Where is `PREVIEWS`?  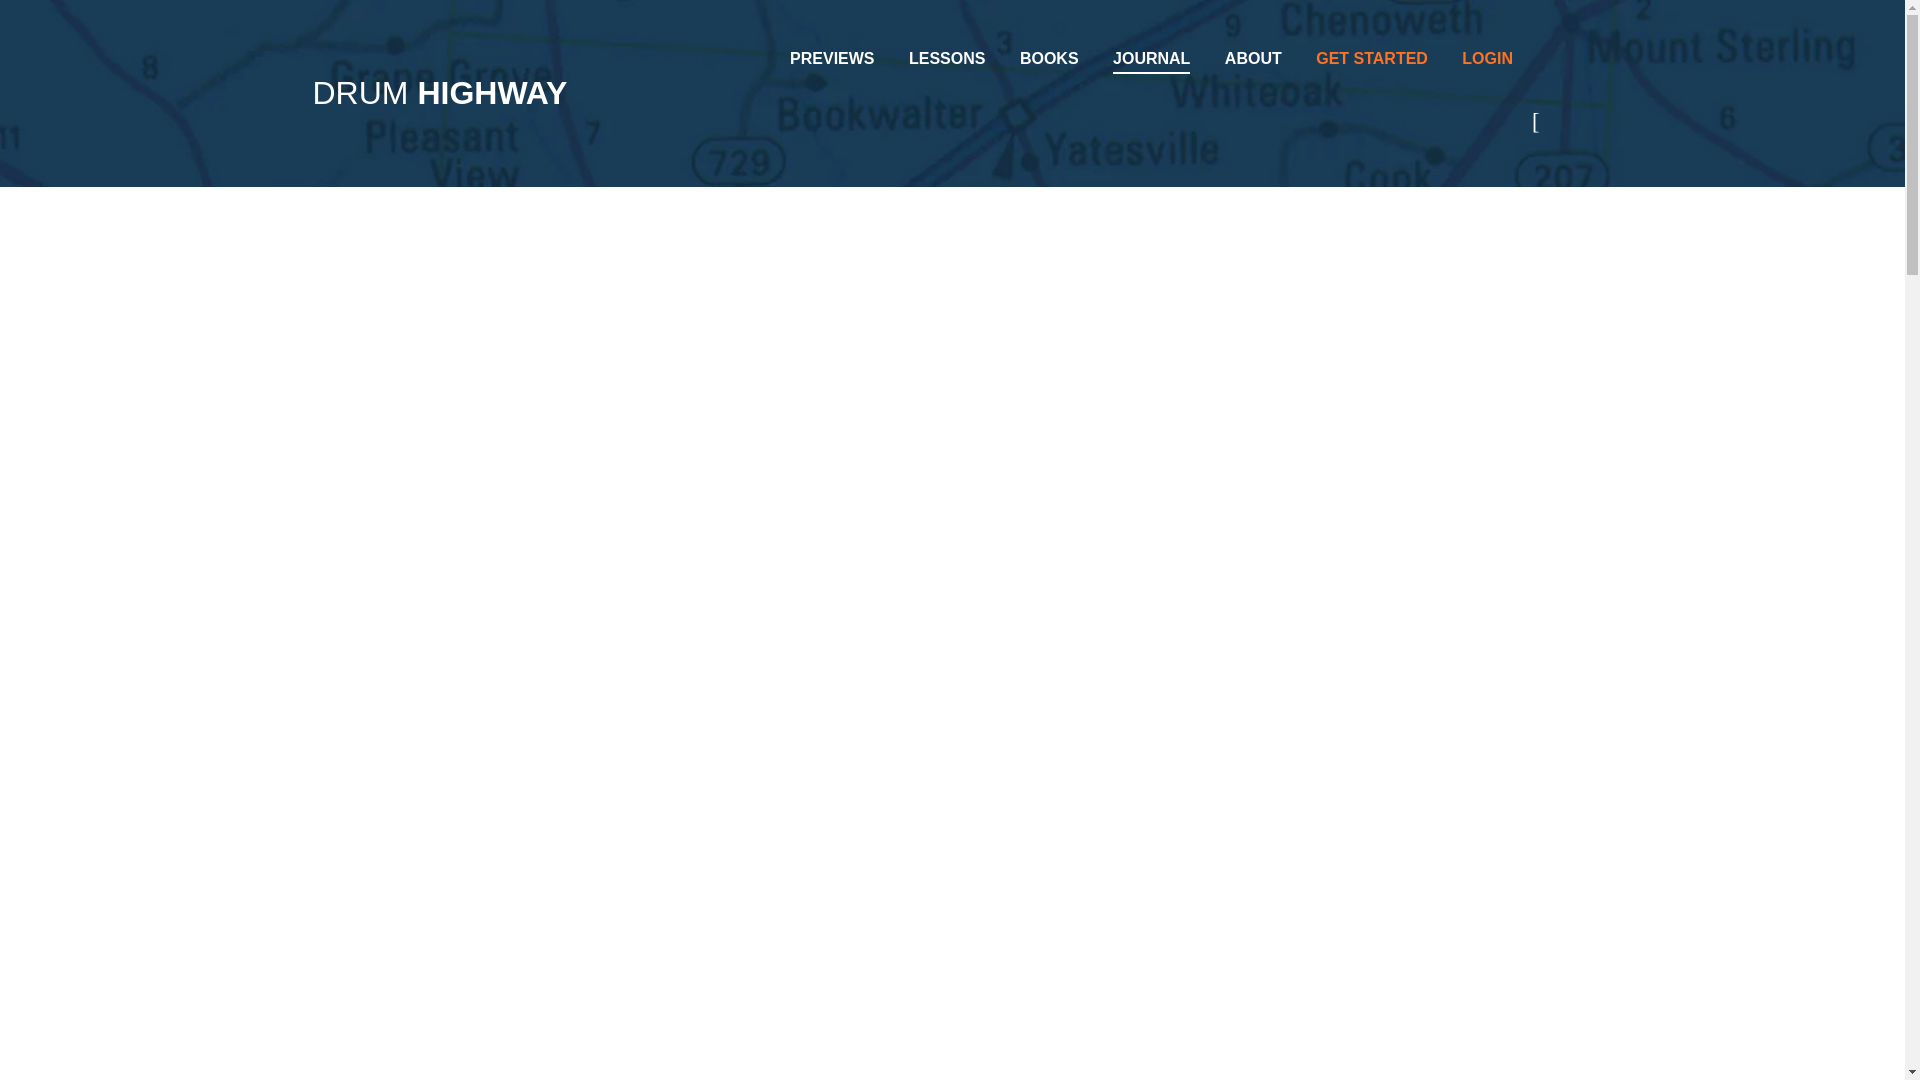 PREVIEWS is located at coordinates (831, 58).